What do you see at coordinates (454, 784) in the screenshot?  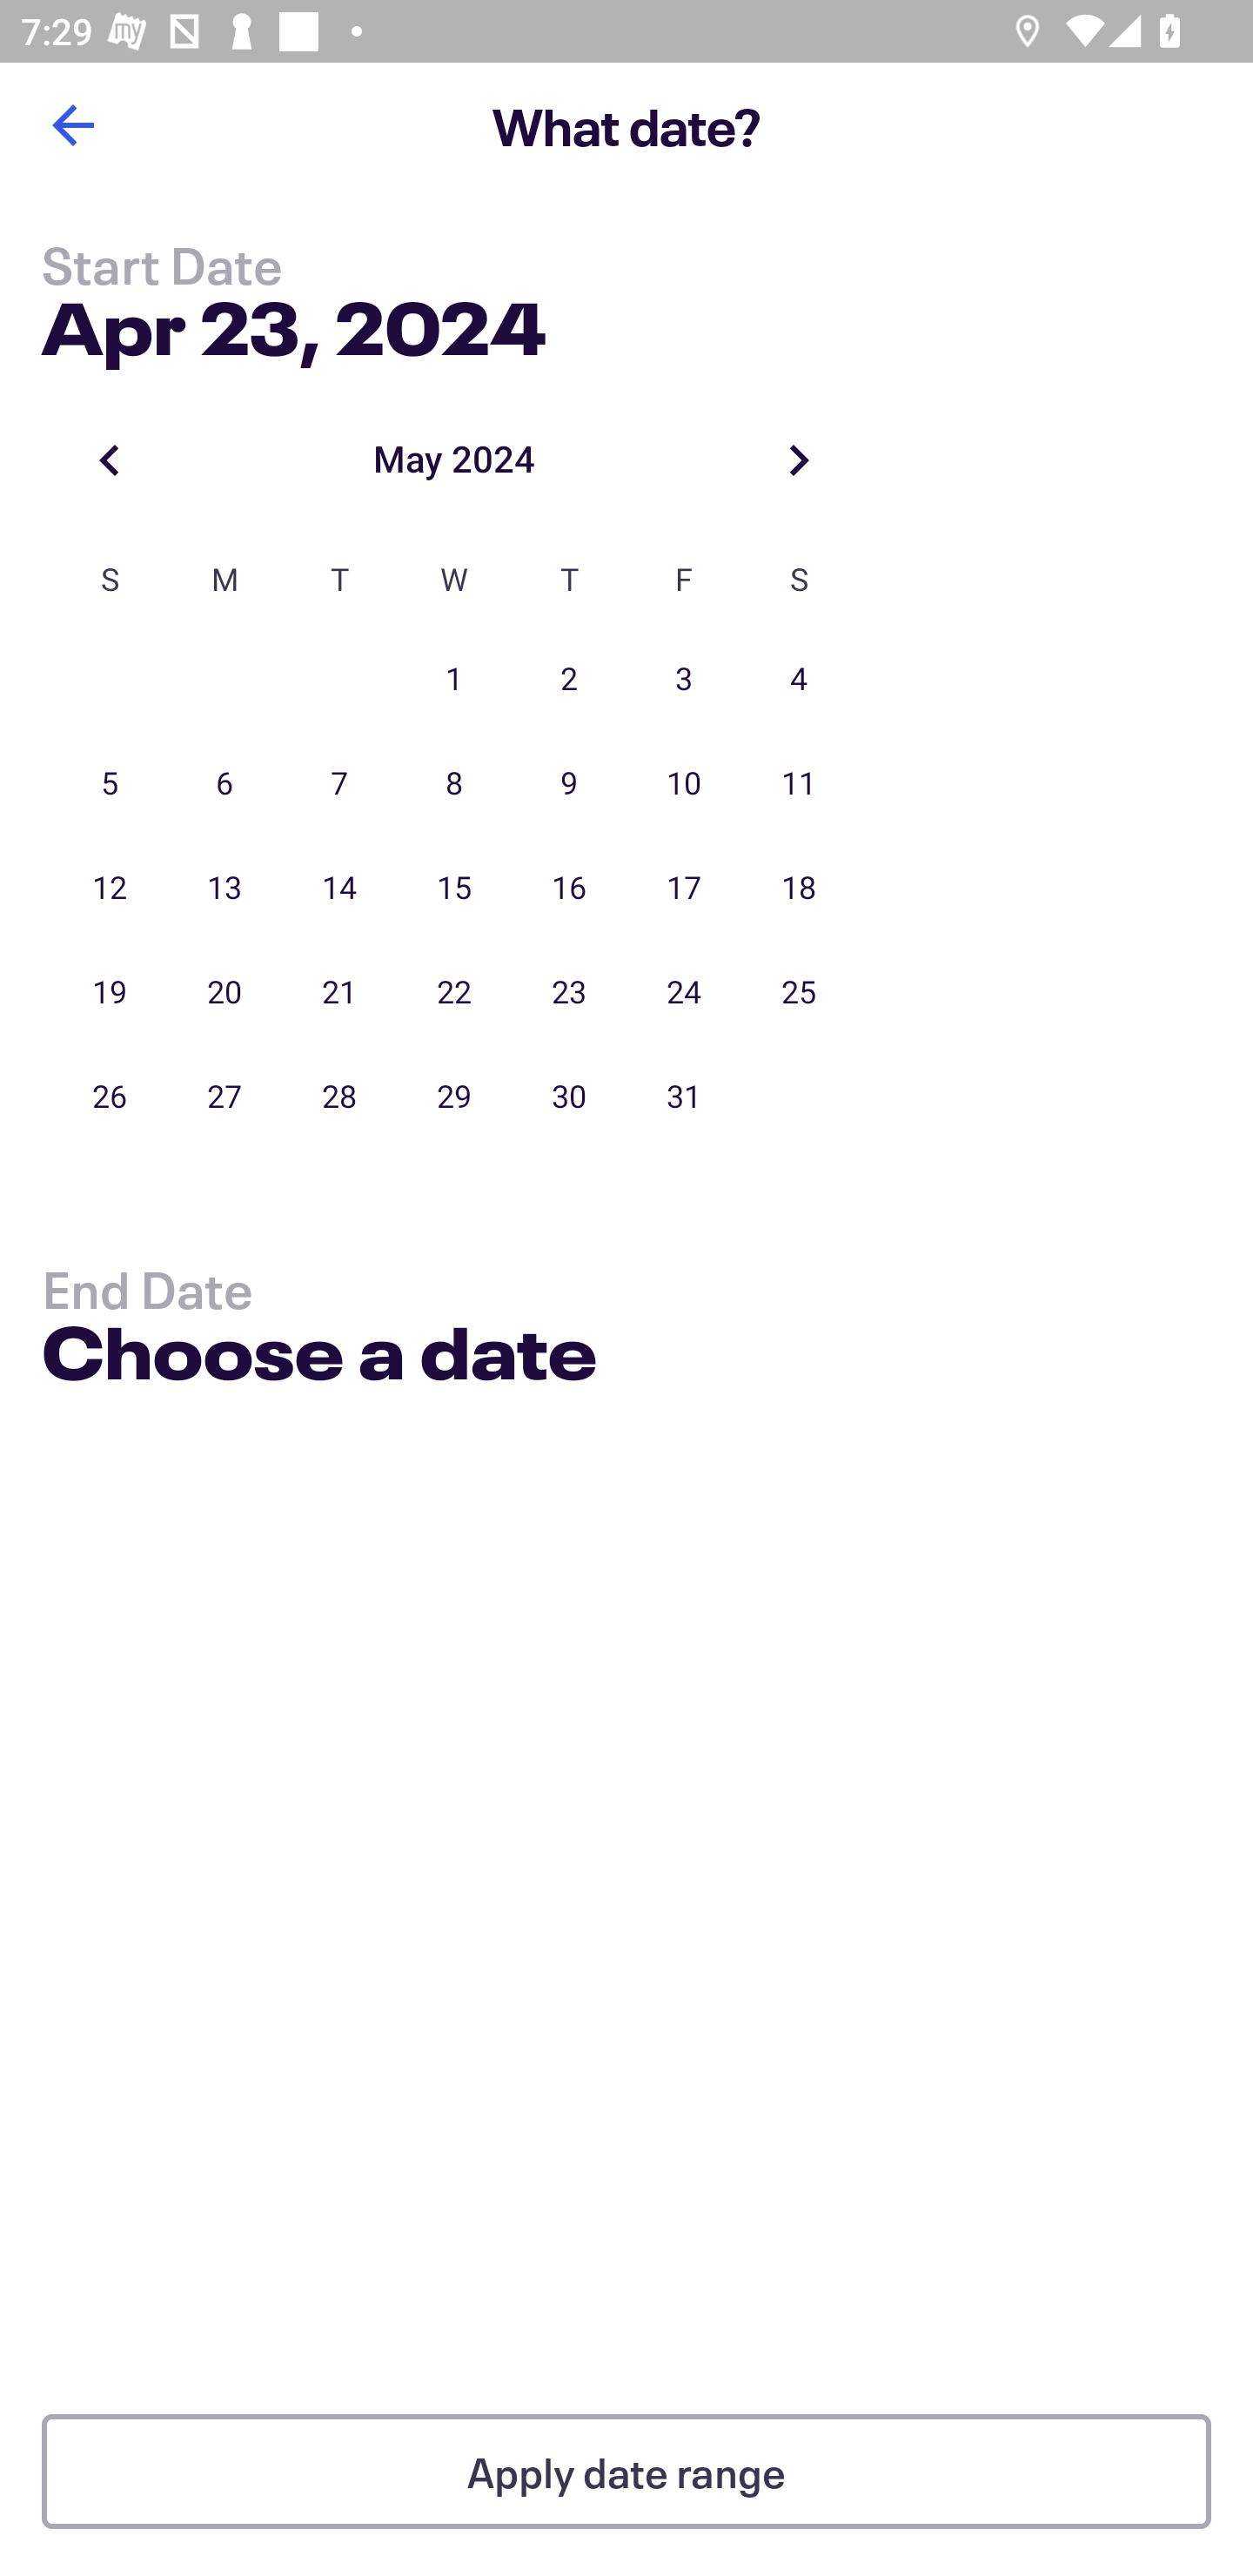 I see `8 08 May 2024` at bounding box center [454, 784].